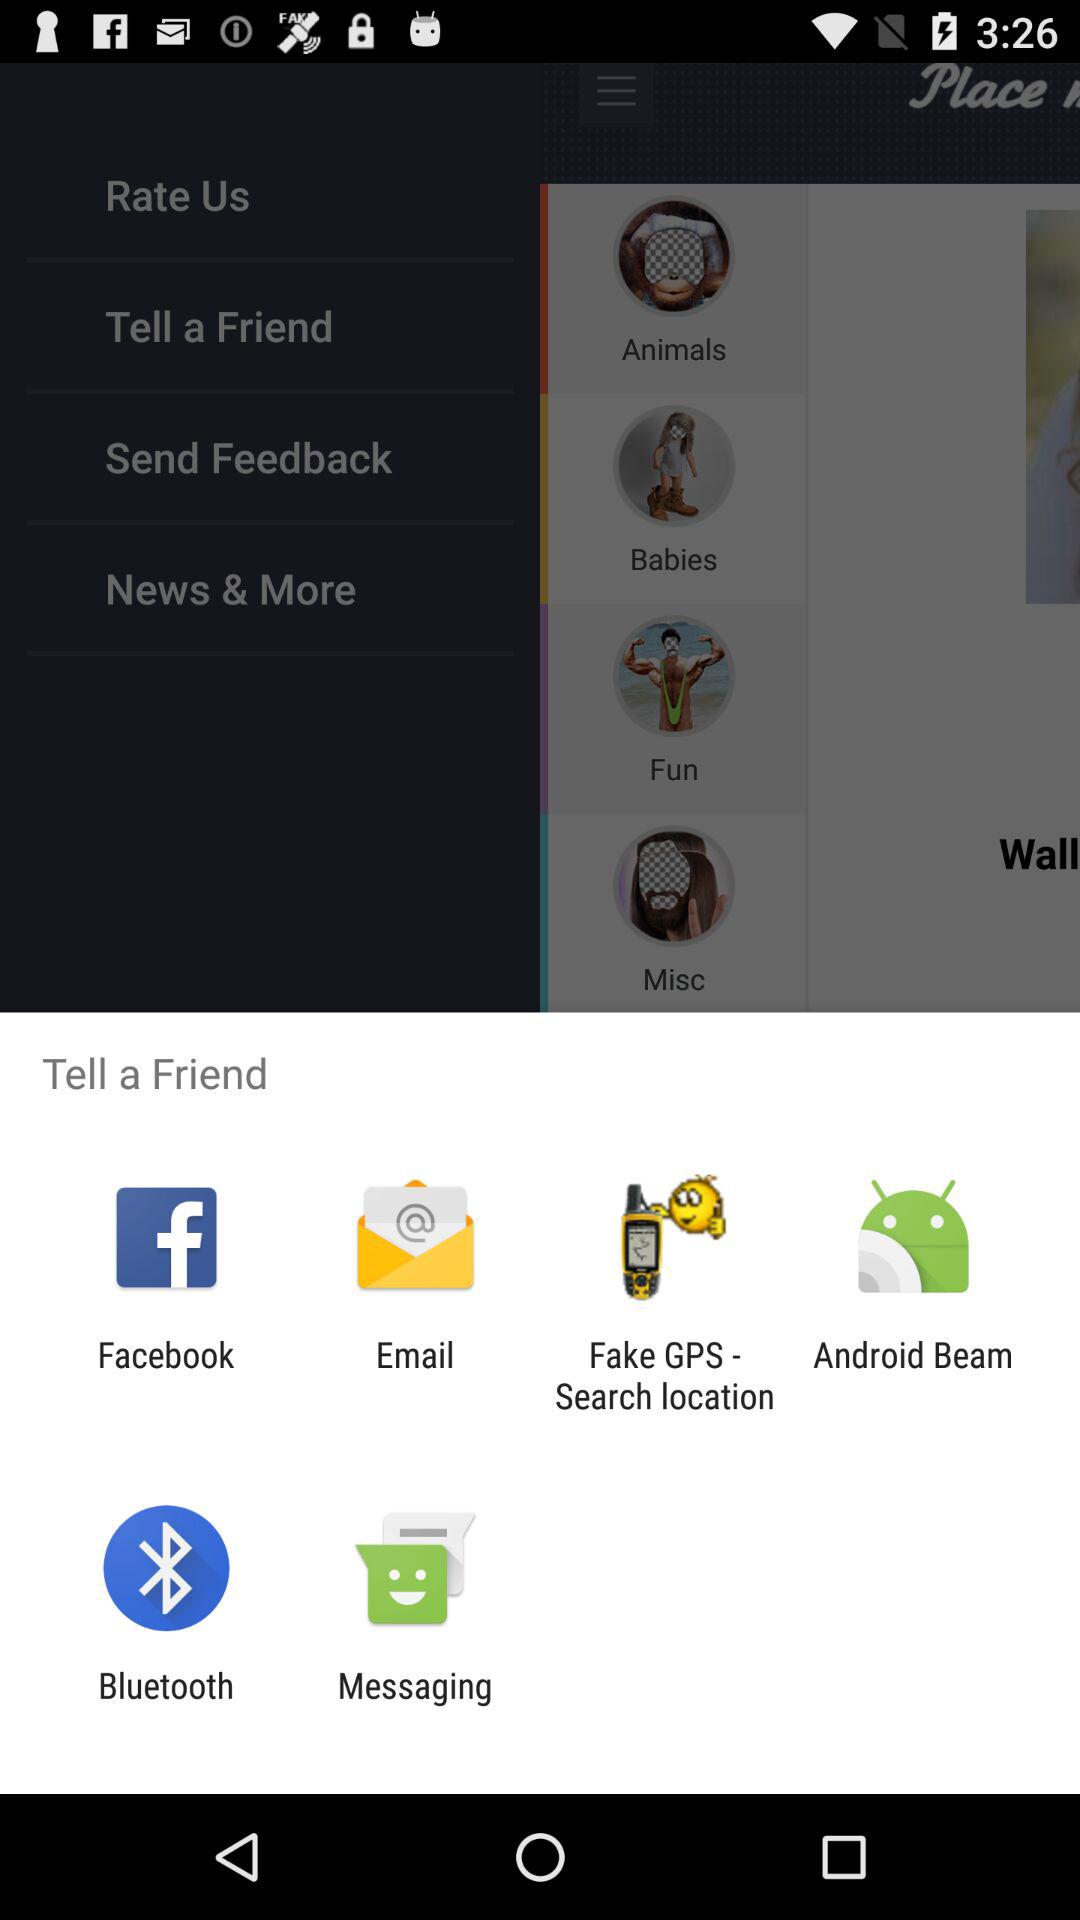 The width and height of the screenshot is (1080, 1920). I want to click on press the icon next to the email, so click(664, 1375).